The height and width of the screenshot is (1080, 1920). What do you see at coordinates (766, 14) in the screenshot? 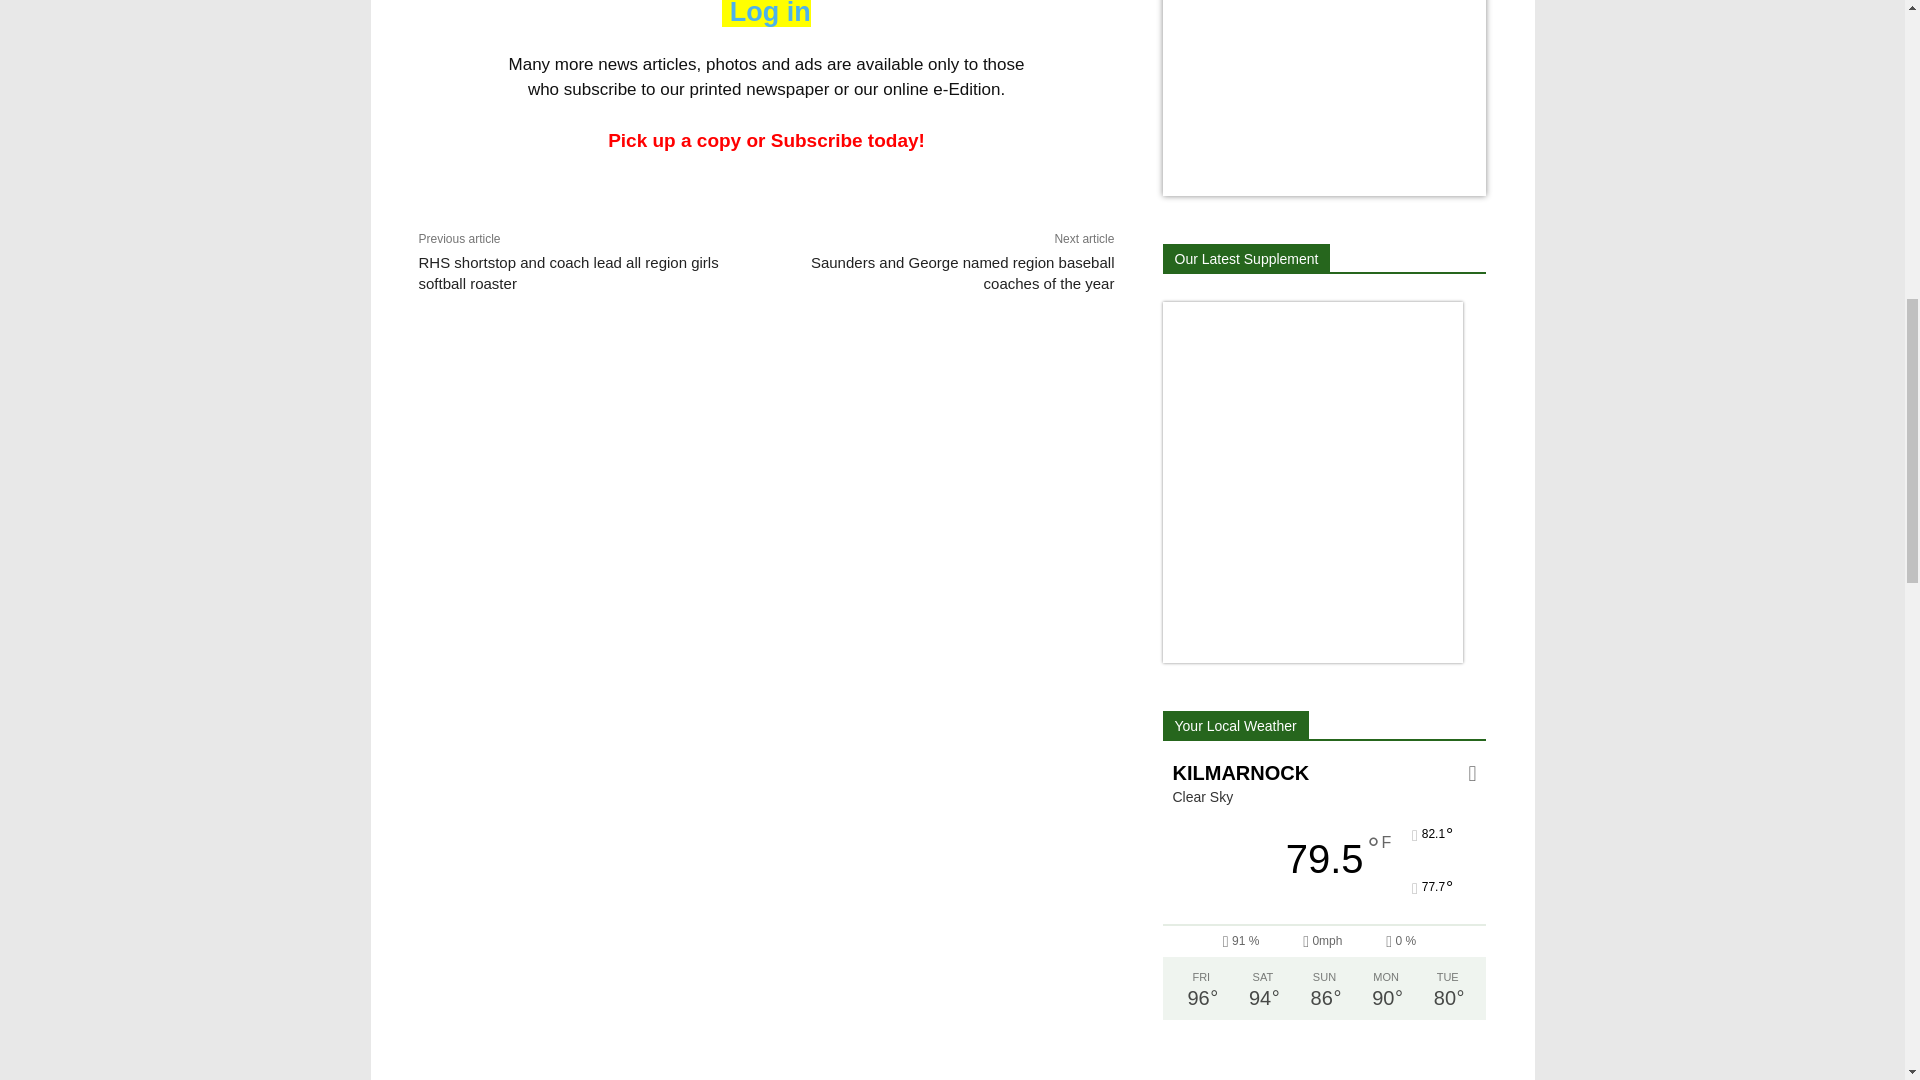
I see ` Log in` at bounding box center [766, 14].